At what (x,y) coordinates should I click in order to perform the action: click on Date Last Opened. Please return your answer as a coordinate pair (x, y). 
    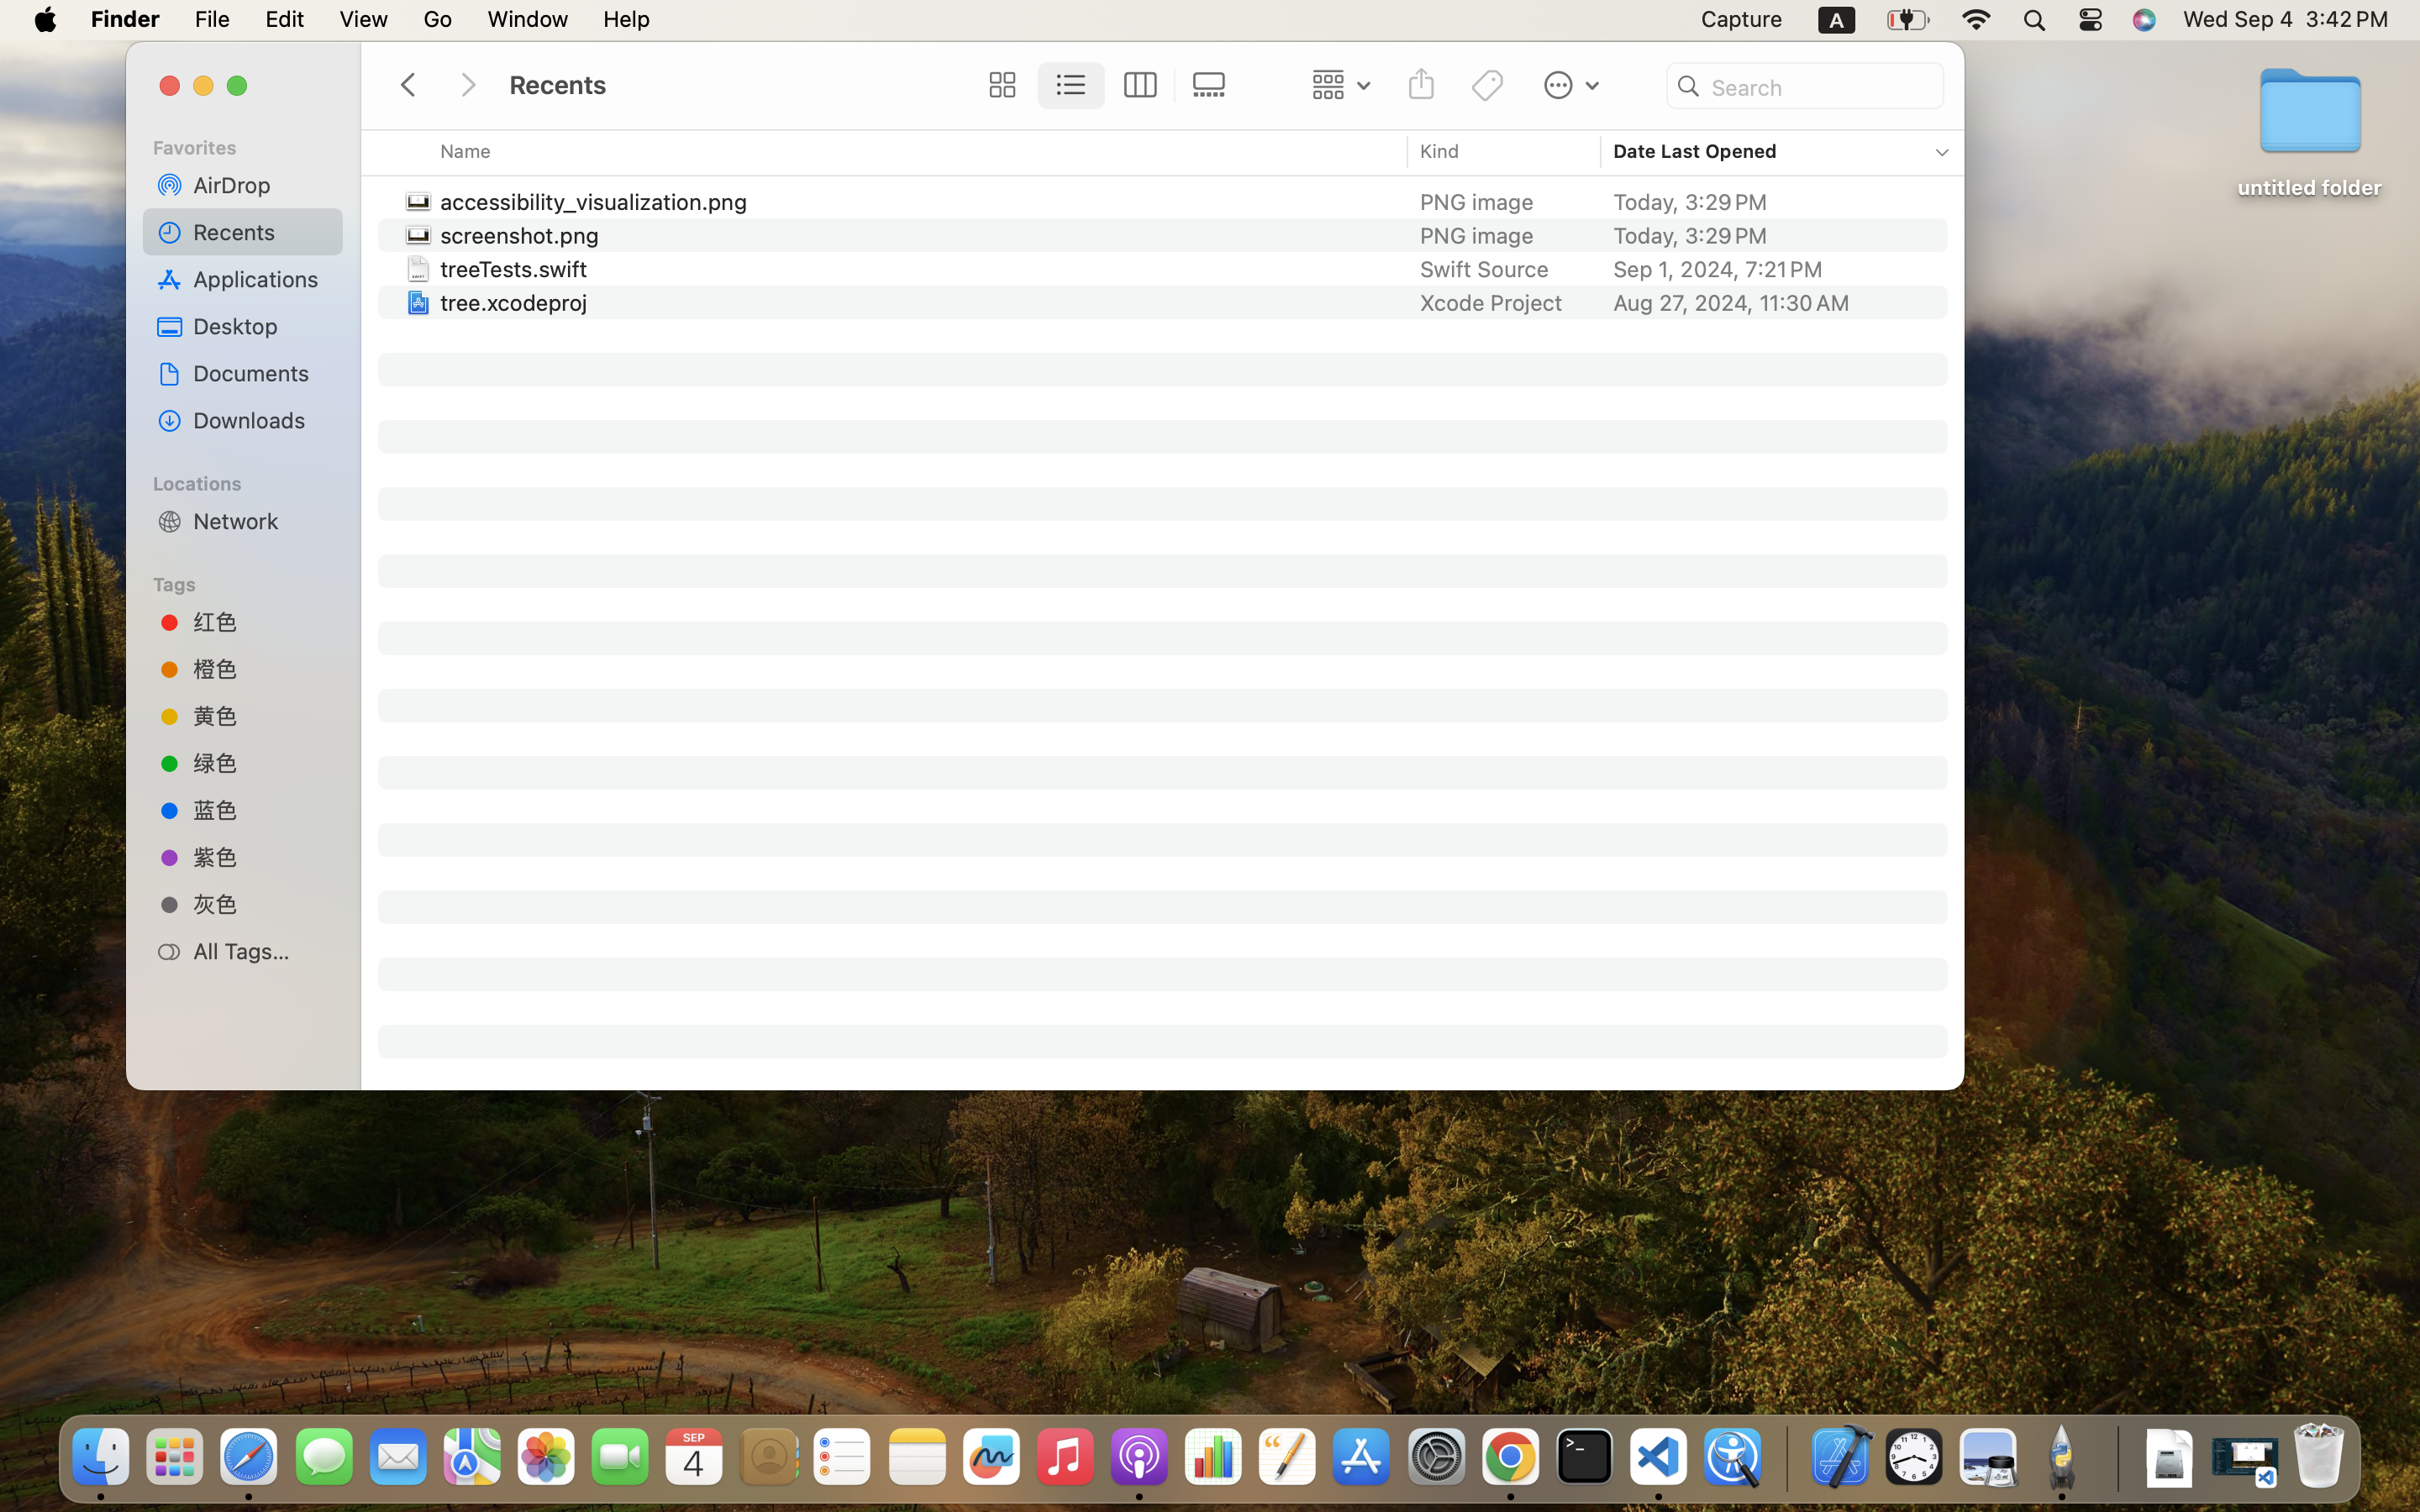
    Looking at the image, I should click on (1696, 151).